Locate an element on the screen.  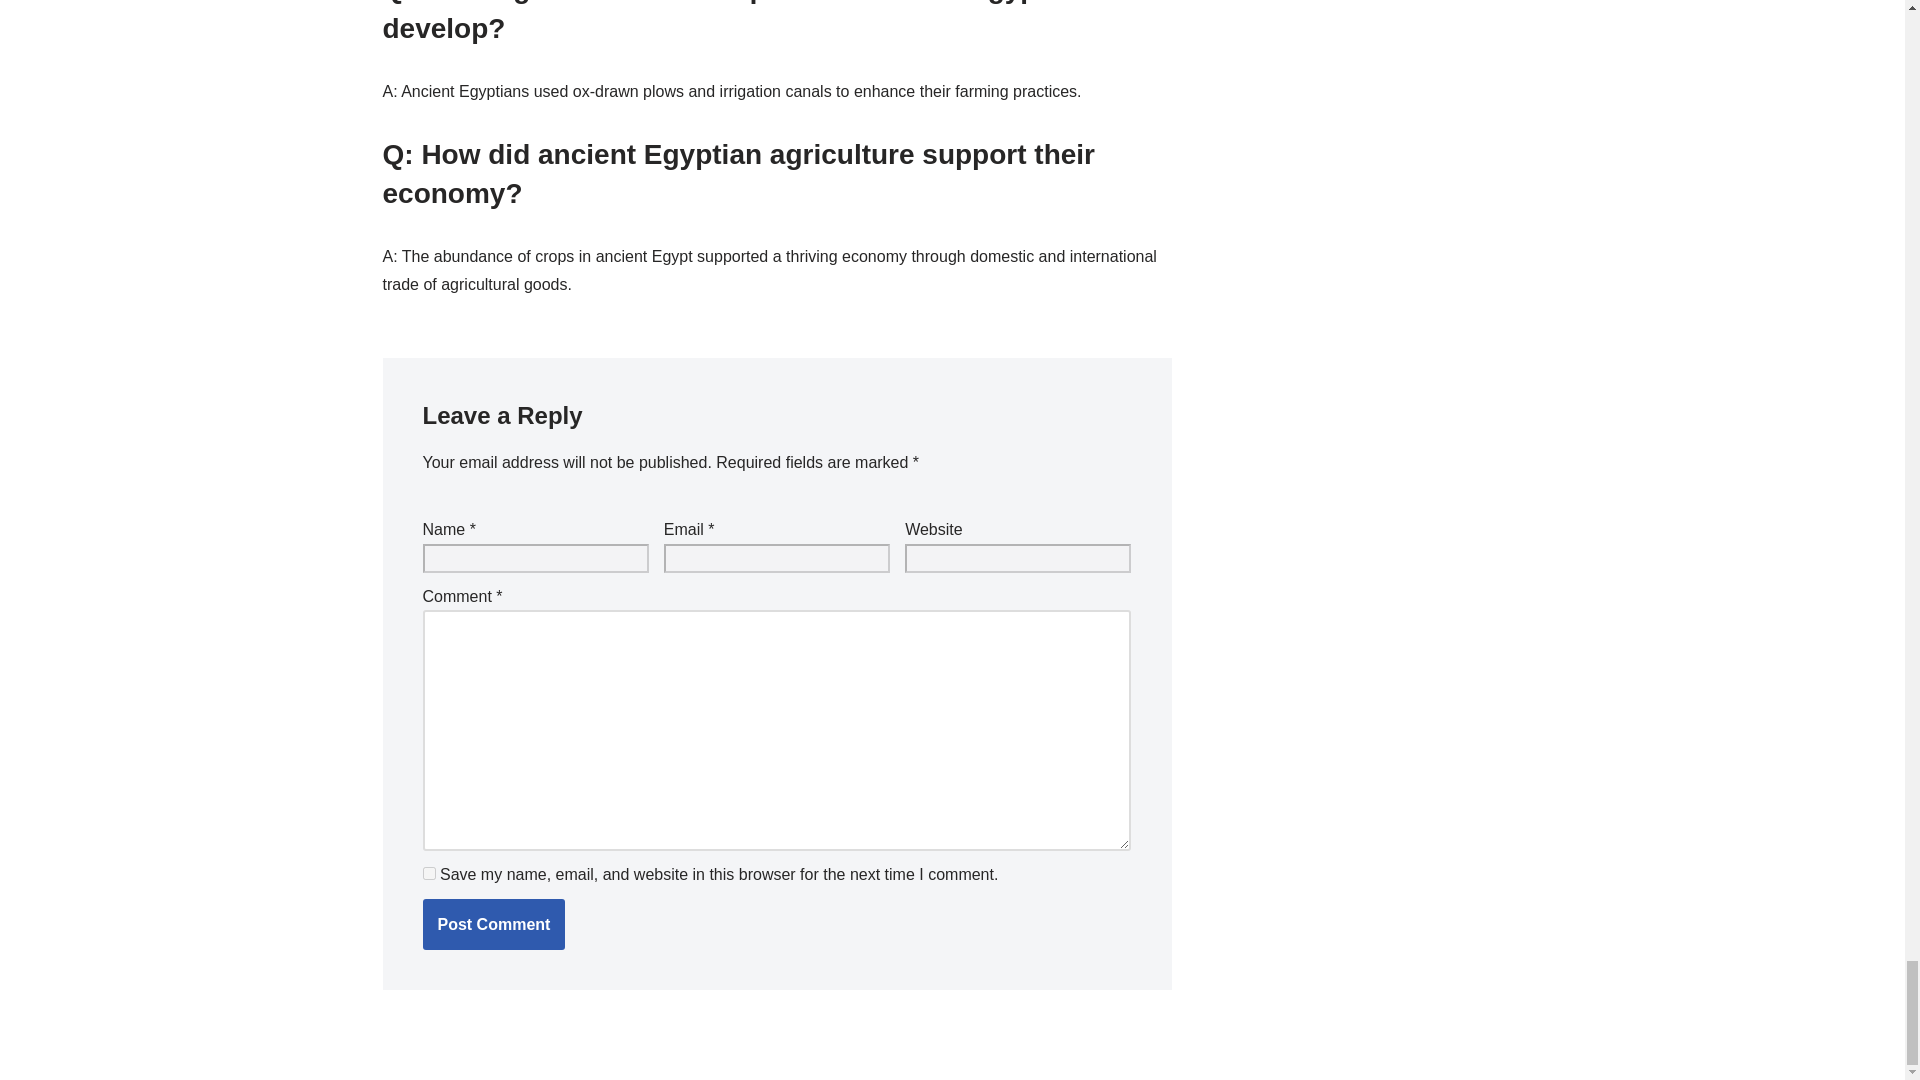
yes is located at coordinates (428, 874).